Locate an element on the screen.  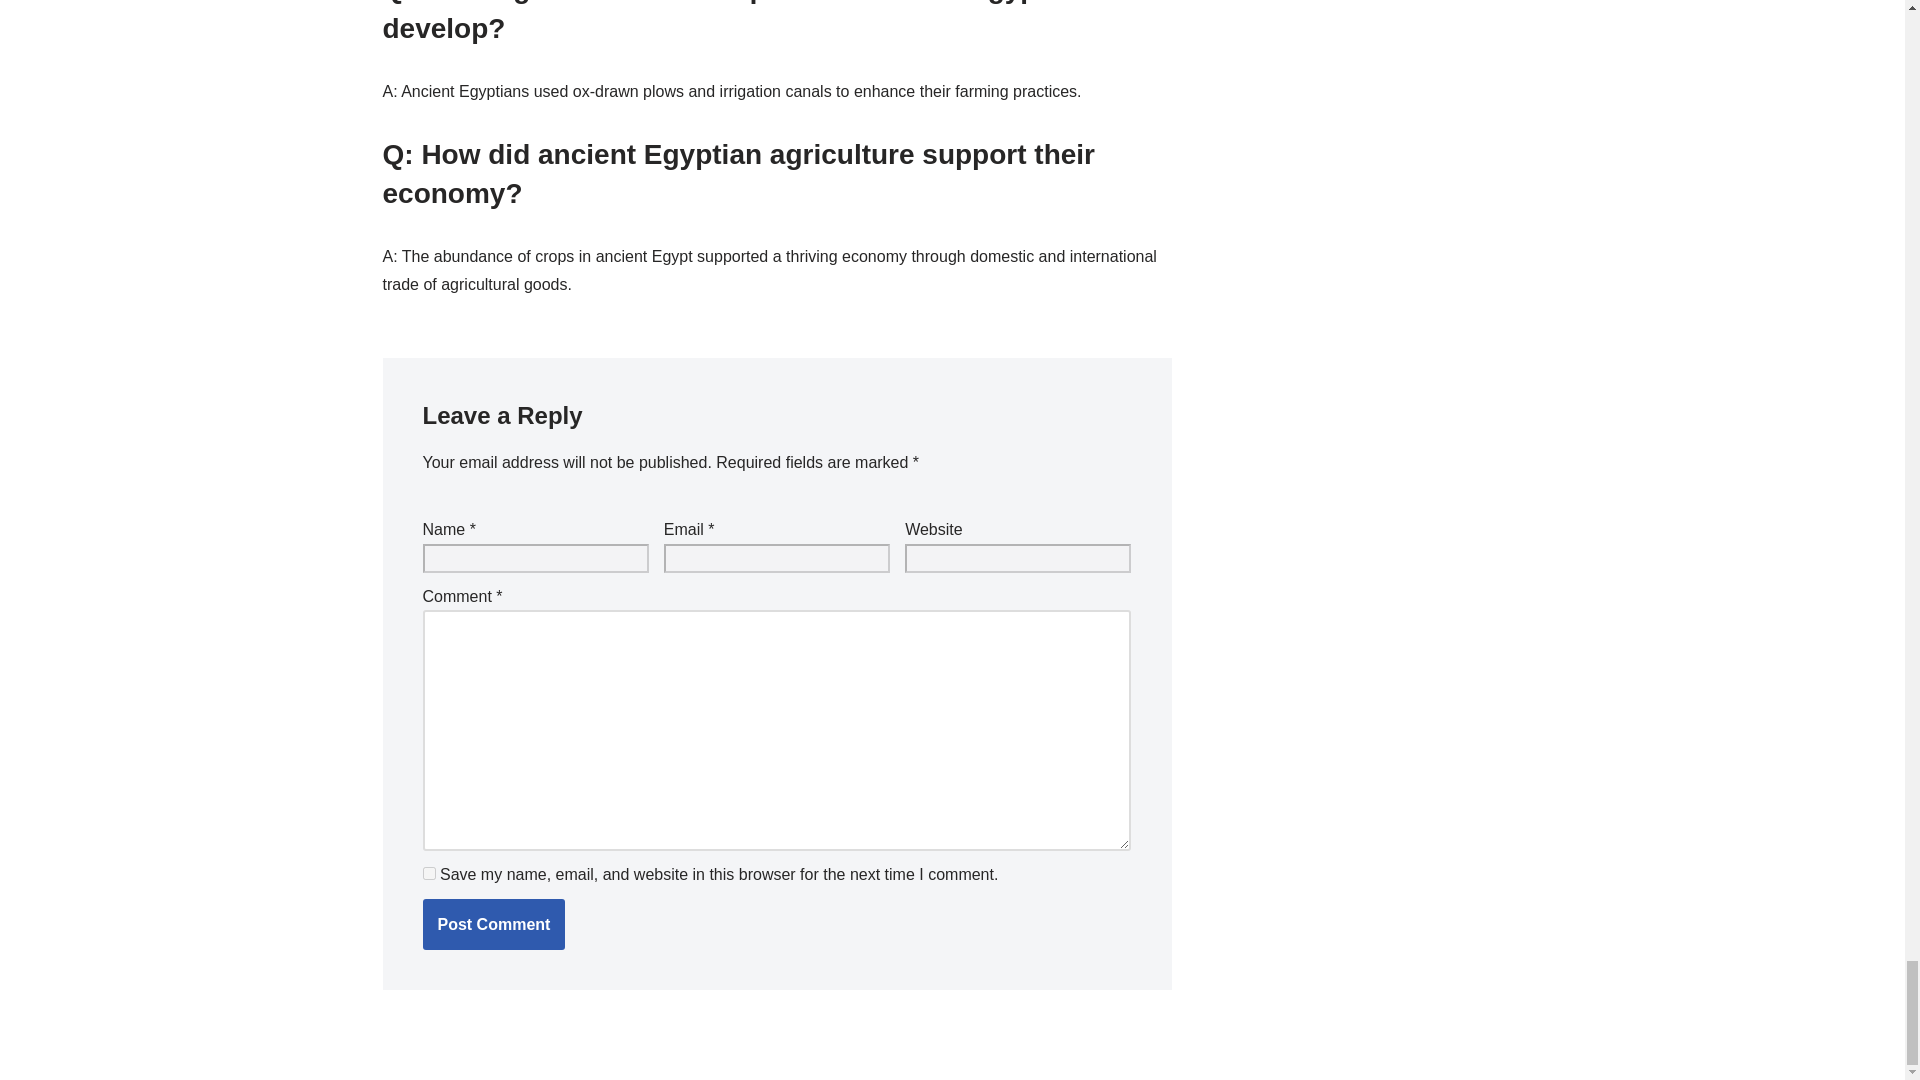
yes is located at coordinates (428, 874).